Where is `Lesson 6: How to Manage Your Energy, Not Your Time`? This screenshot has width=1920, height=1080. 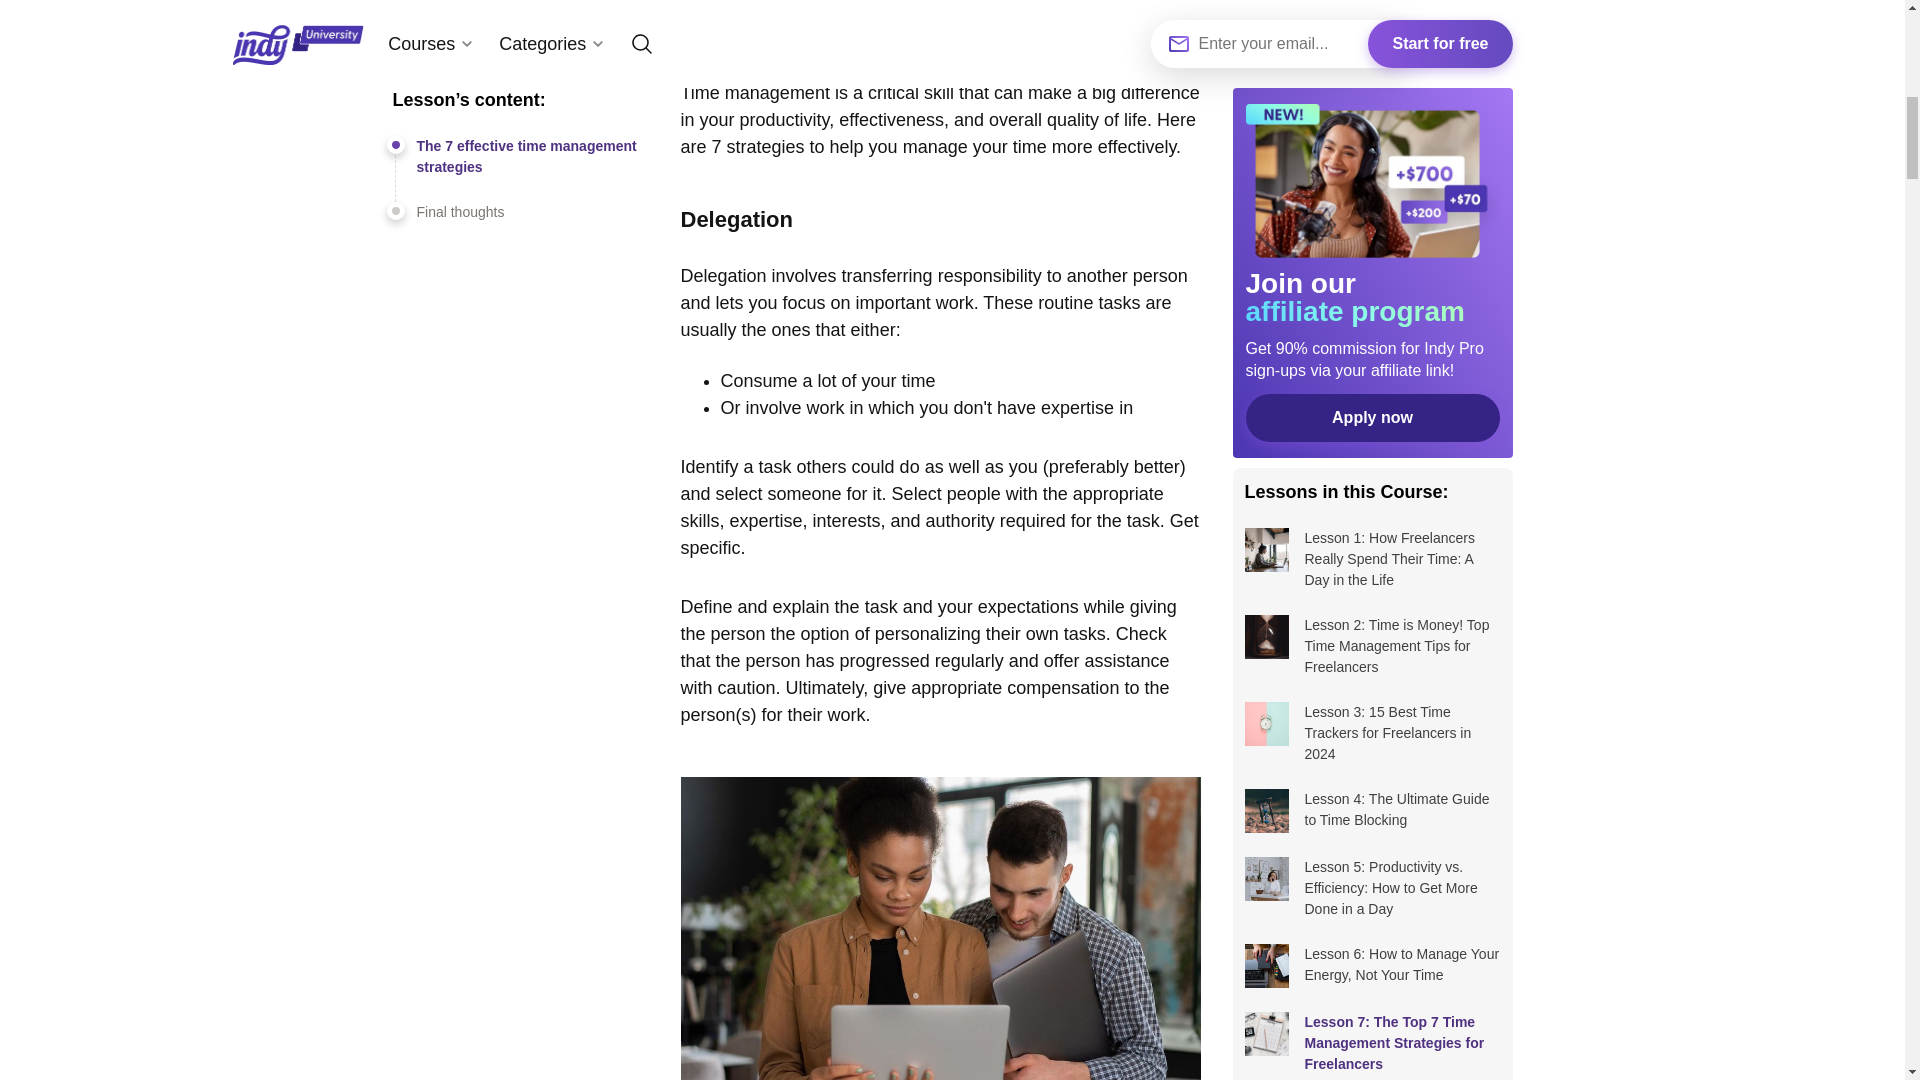
Lesson 6: How to Manage Your Energy, Not Your Time is located at coordinates (1372, 448).